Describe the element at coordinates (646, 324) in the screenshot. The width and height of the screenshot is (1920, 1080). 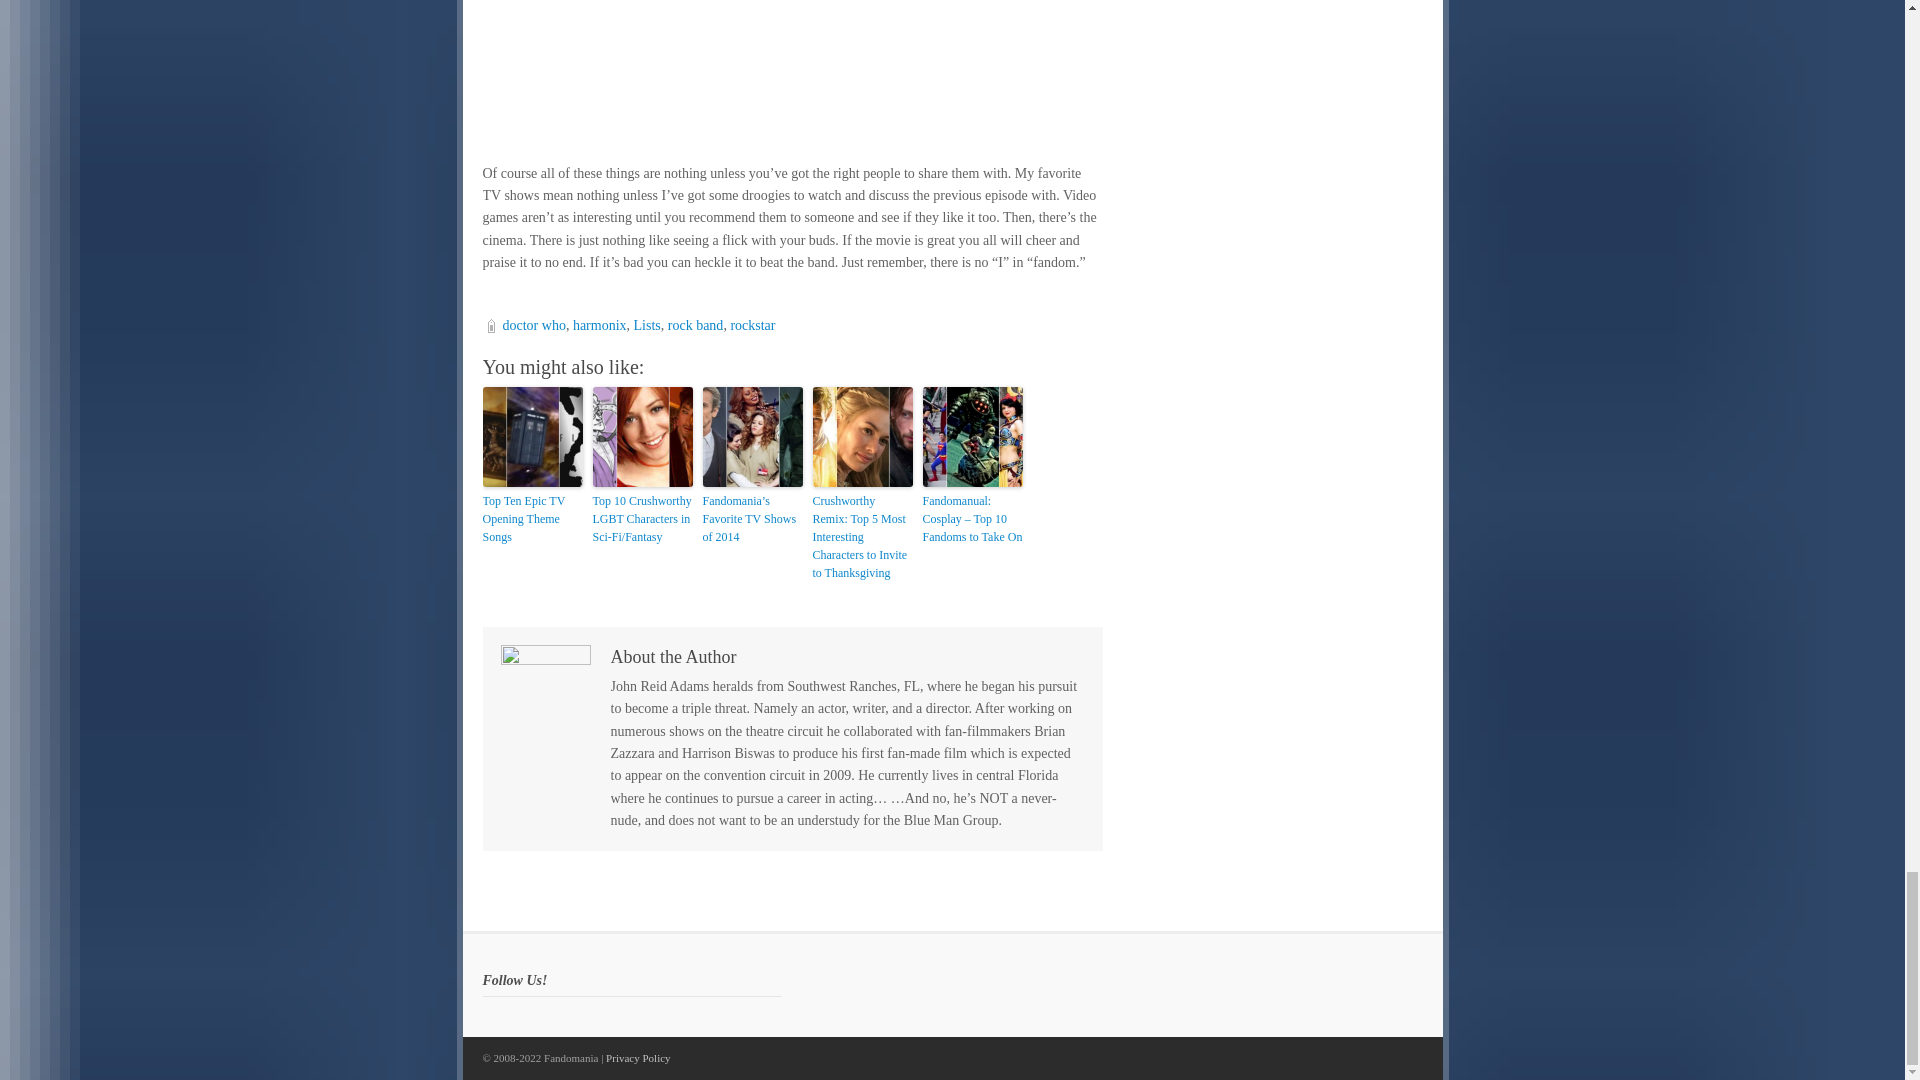
I see `Lists` at that location.